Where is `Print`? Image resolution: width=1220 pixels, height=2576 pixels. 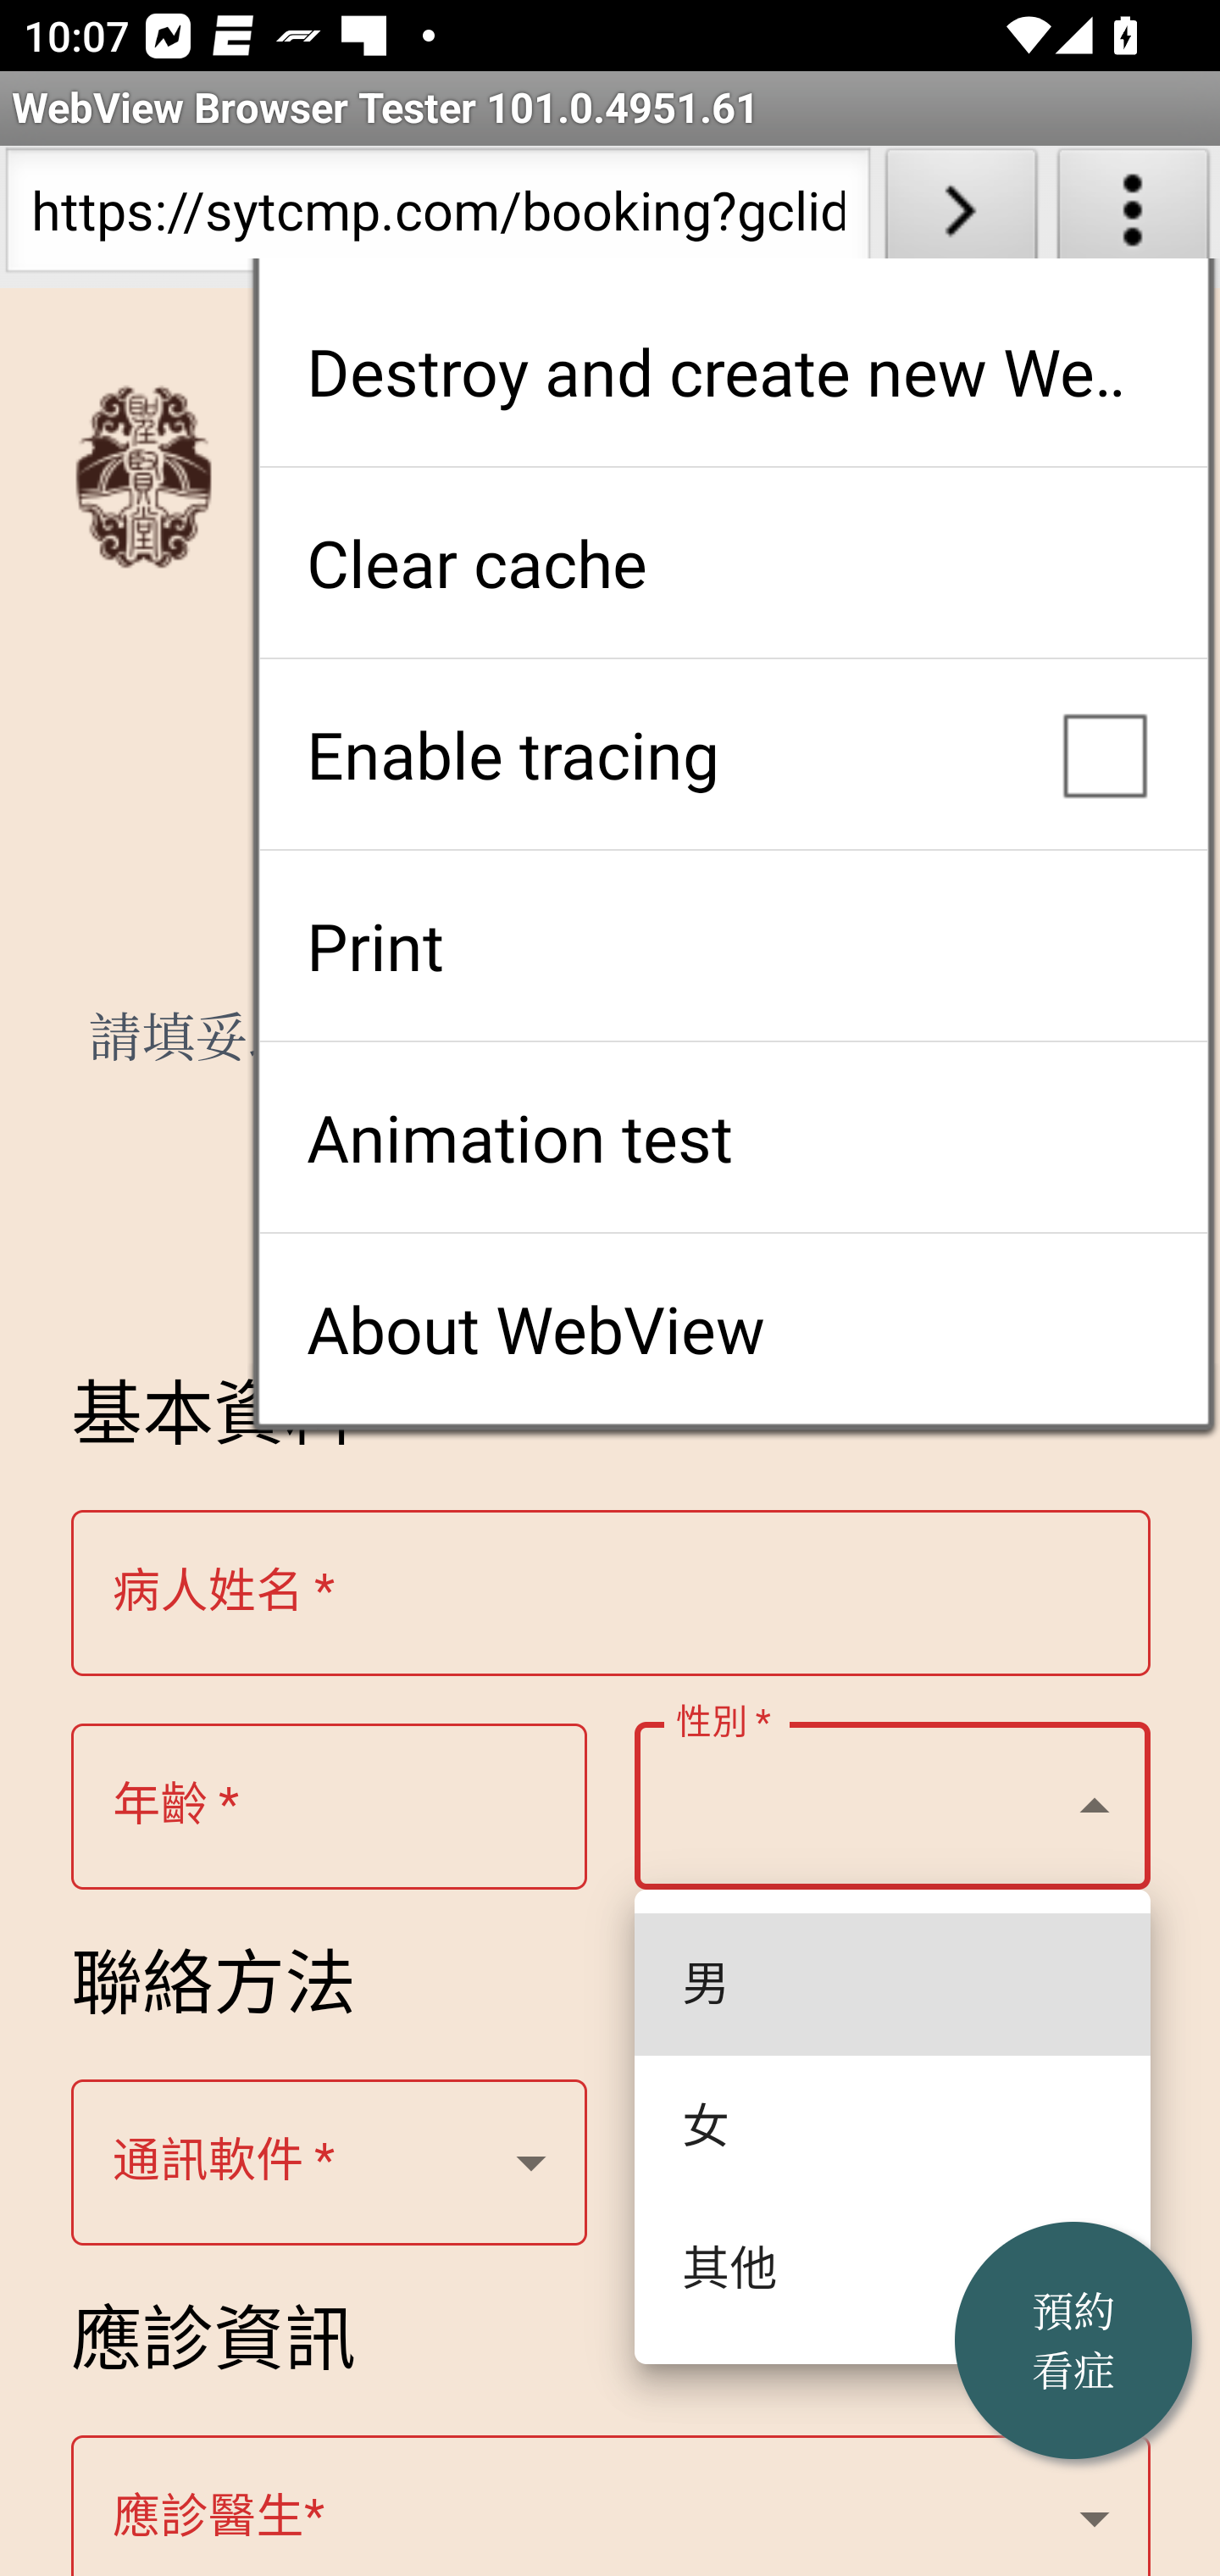
Print is located at coordinates (733, 946).